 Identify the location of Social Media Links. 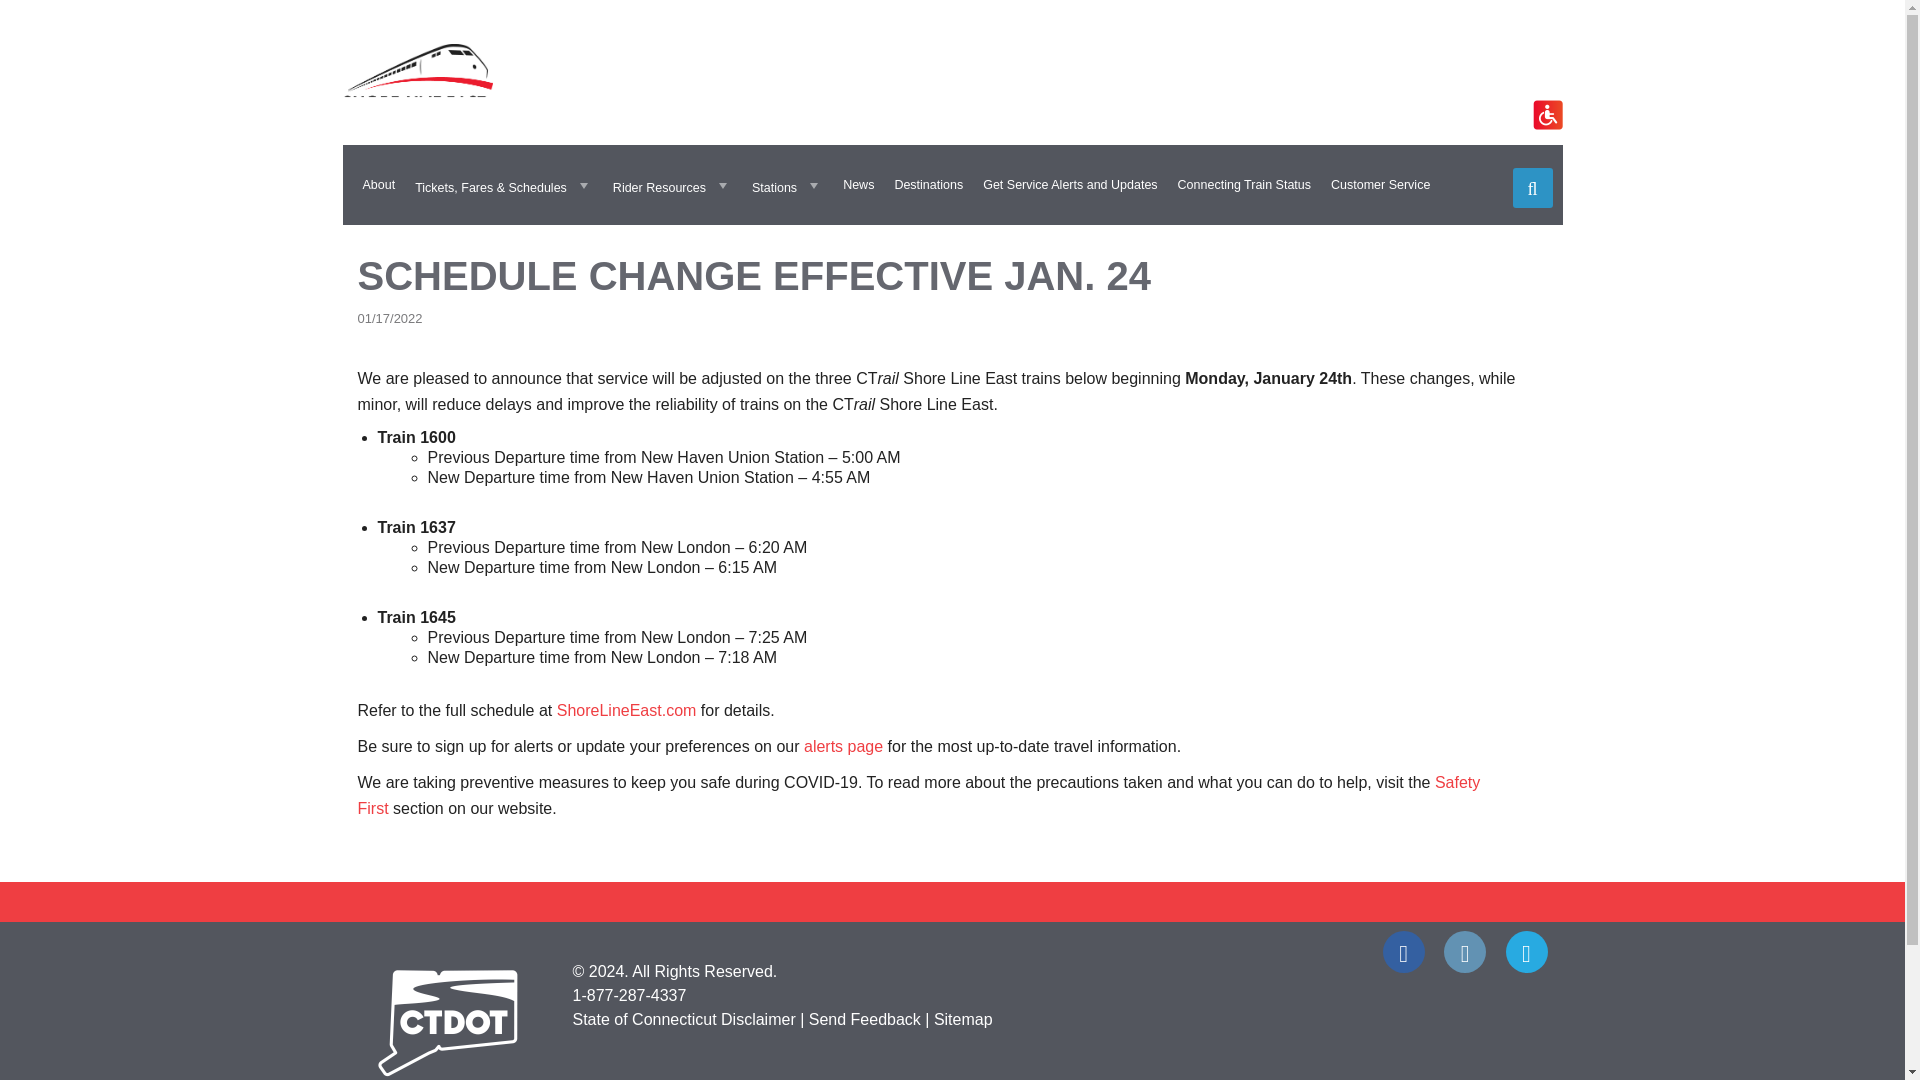
(952, 952).